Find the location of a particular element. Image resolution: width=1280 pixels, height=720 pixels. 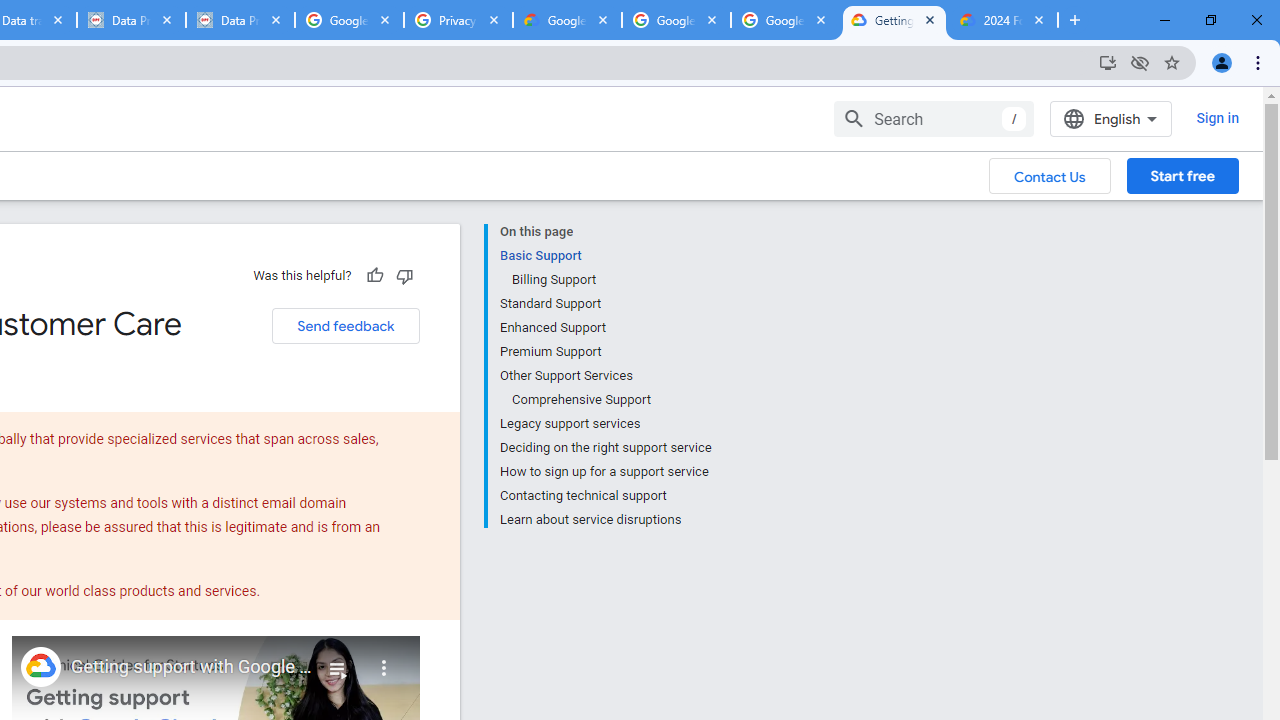

Google Workspace - Specific Terms is located at coordinates (784, 20).